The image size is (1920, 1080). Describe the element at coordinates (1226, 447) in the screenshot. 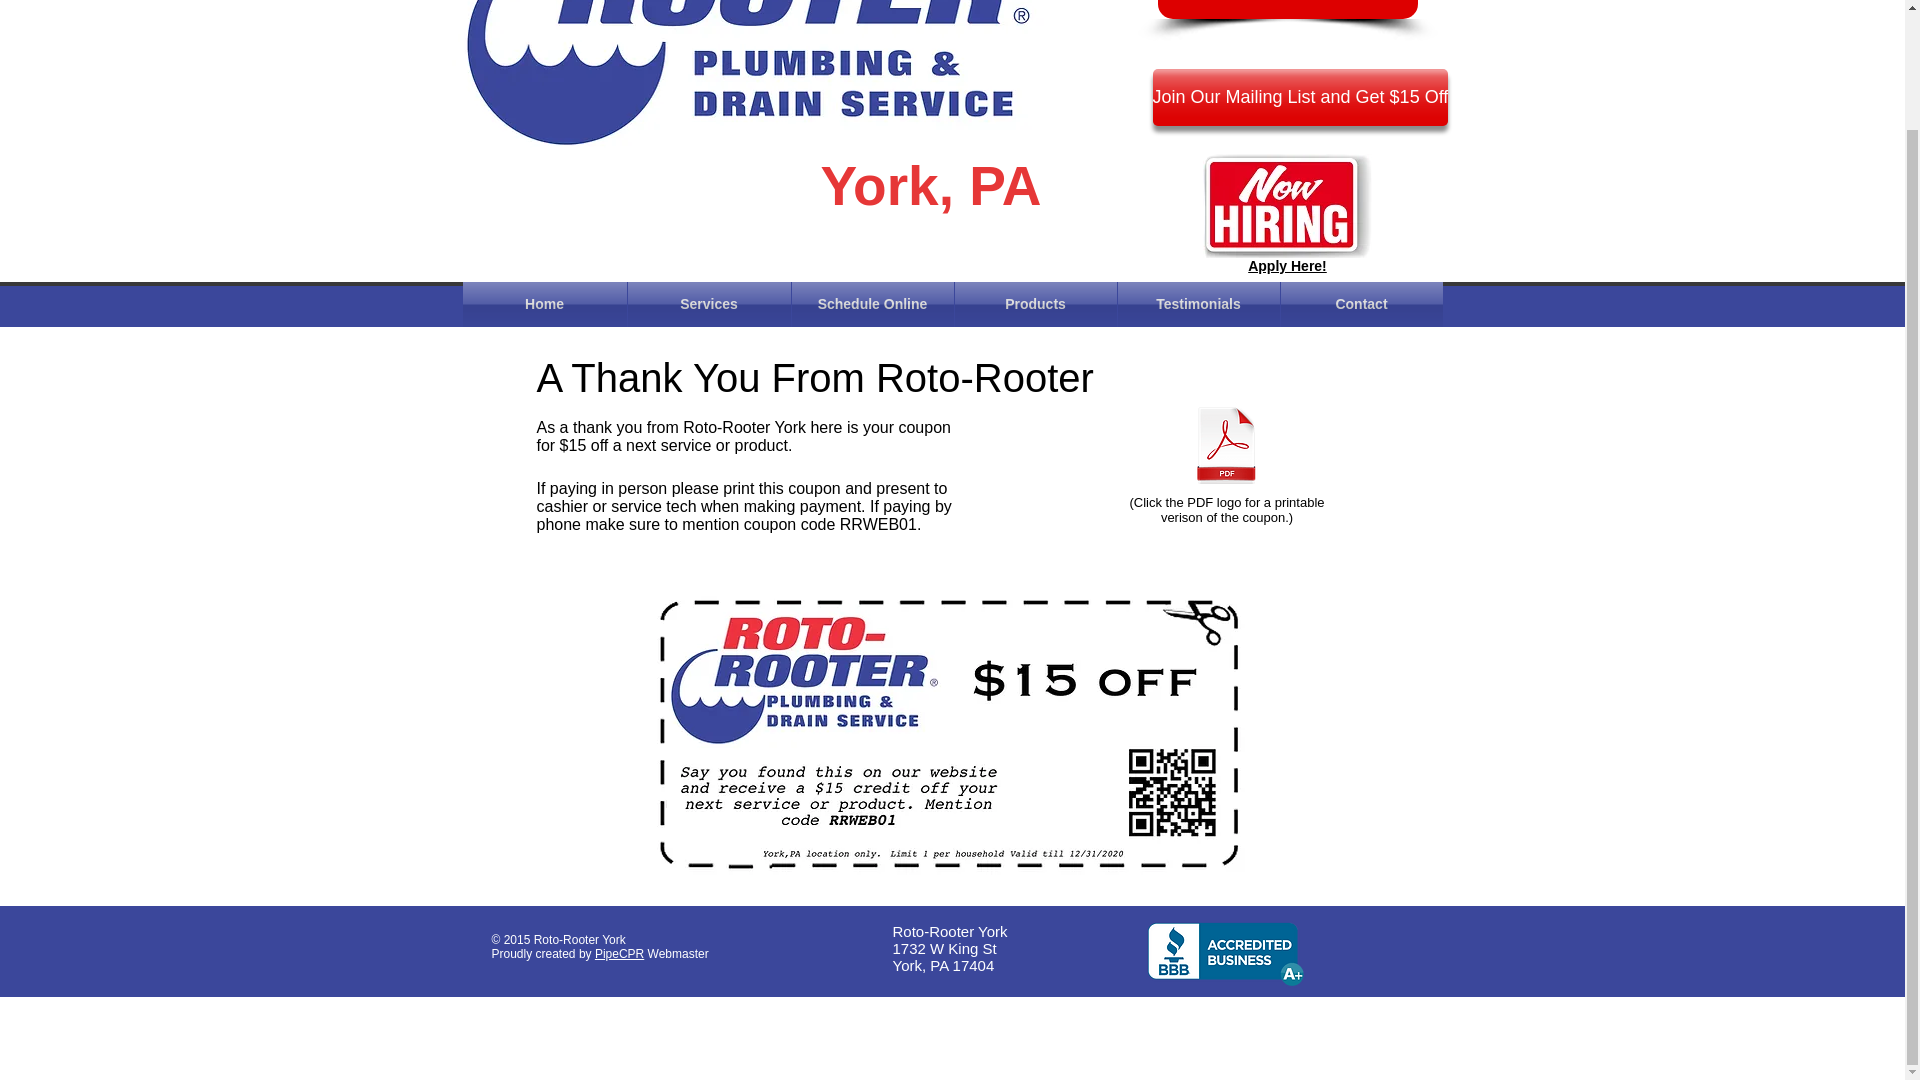

I see `roto cert.pdf` at that location.